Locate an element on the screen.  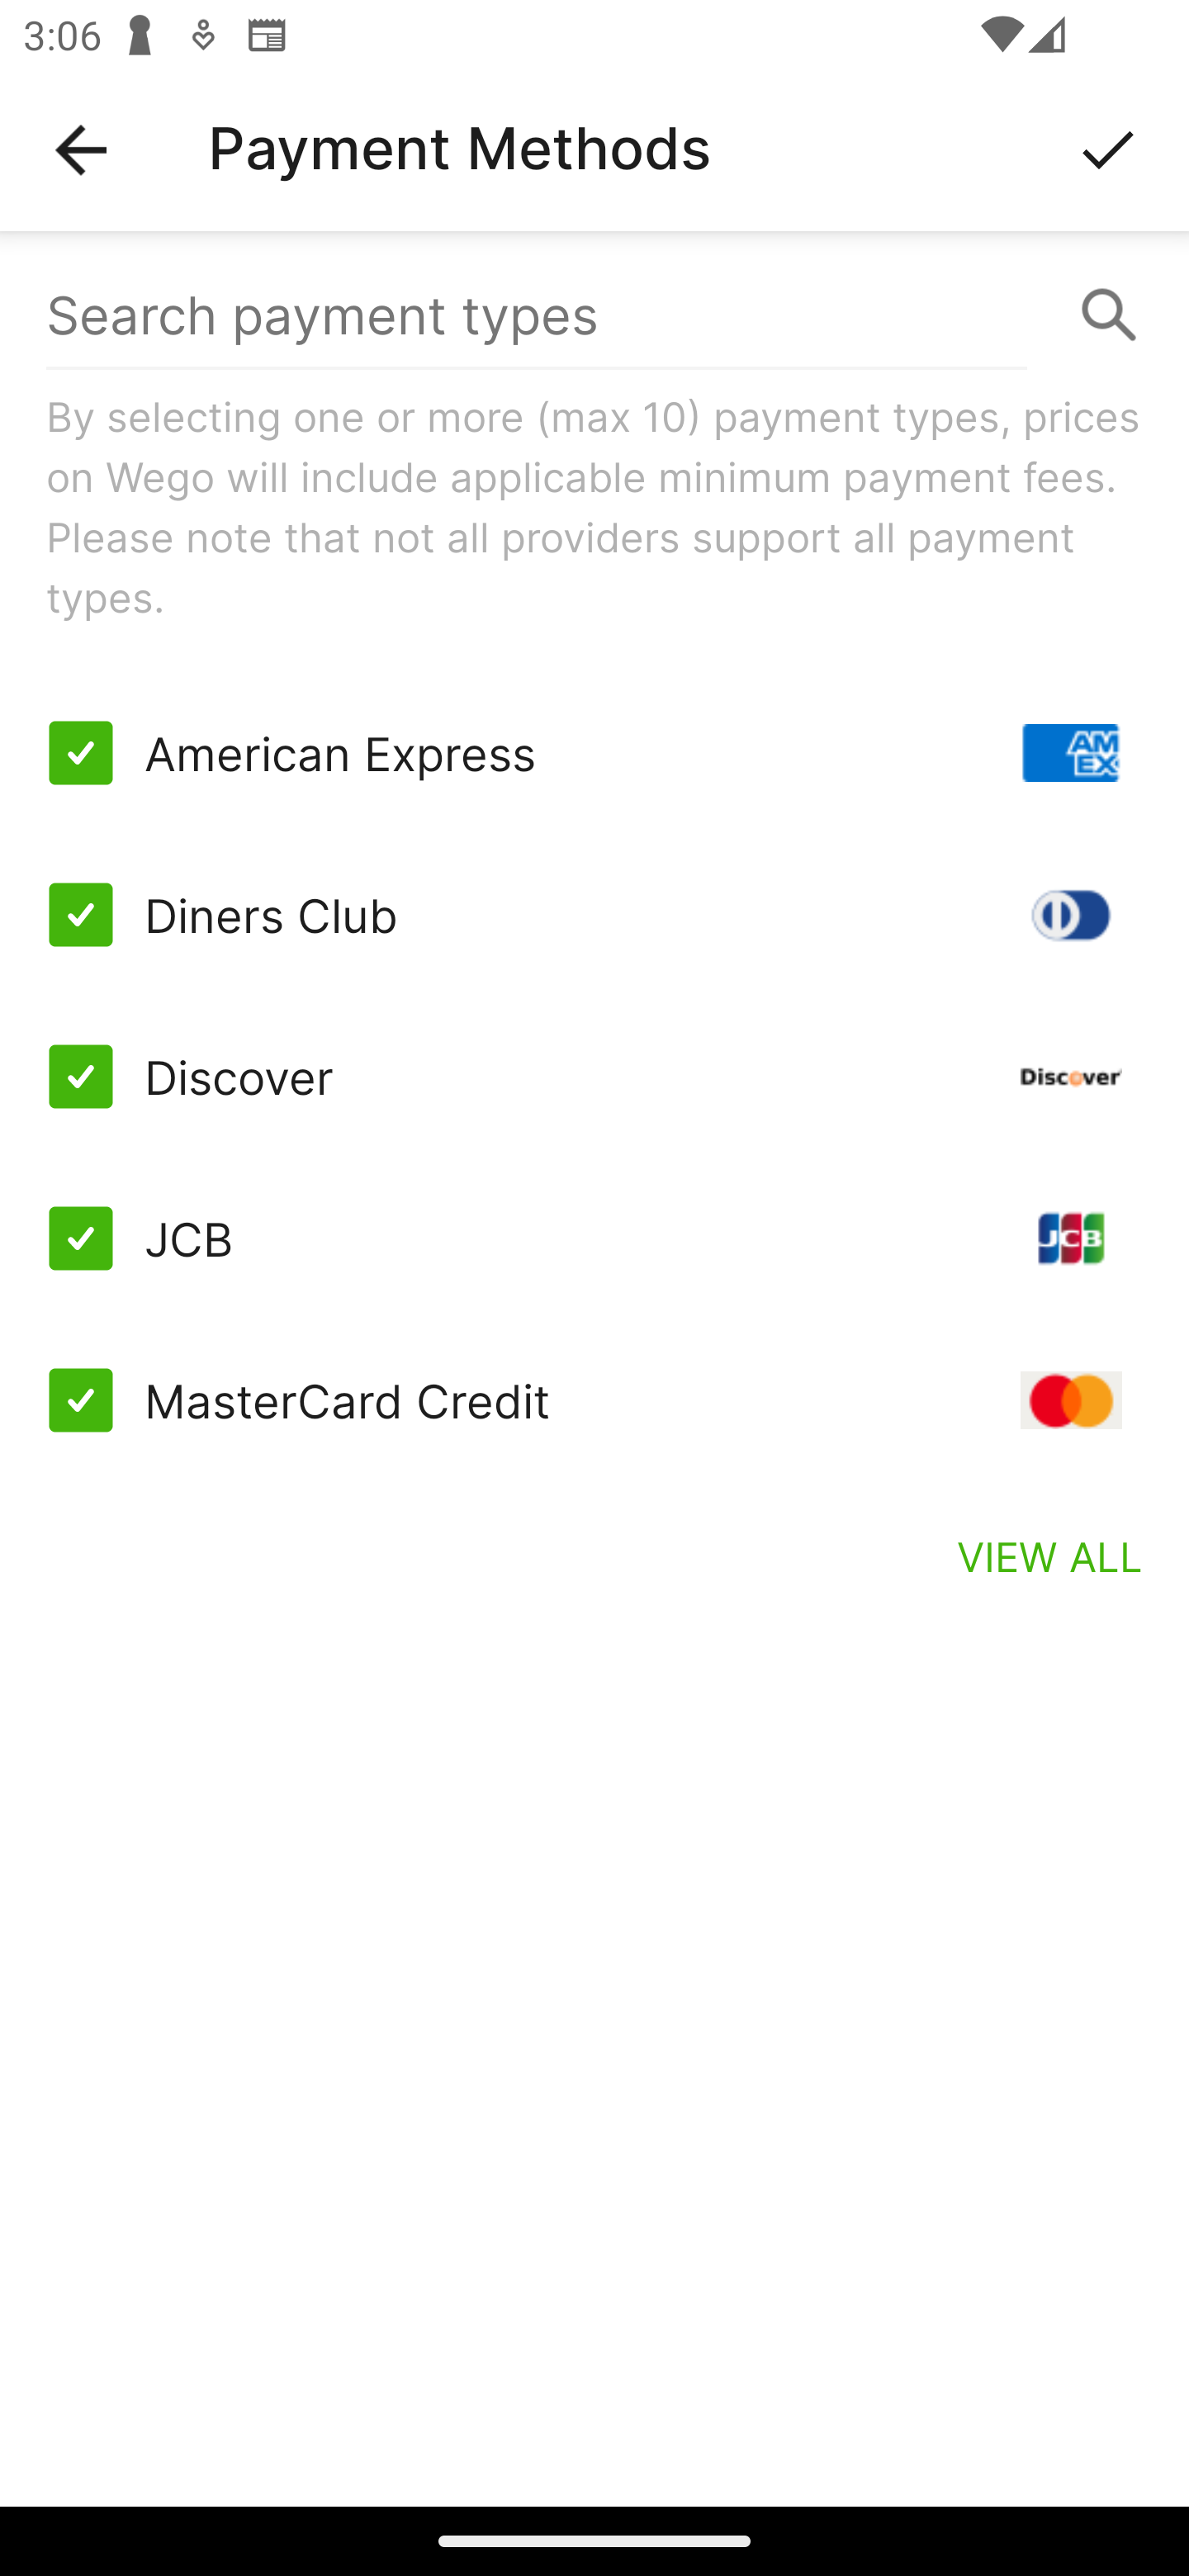
MasterCard Credit is located at coordinates (594, 1399).